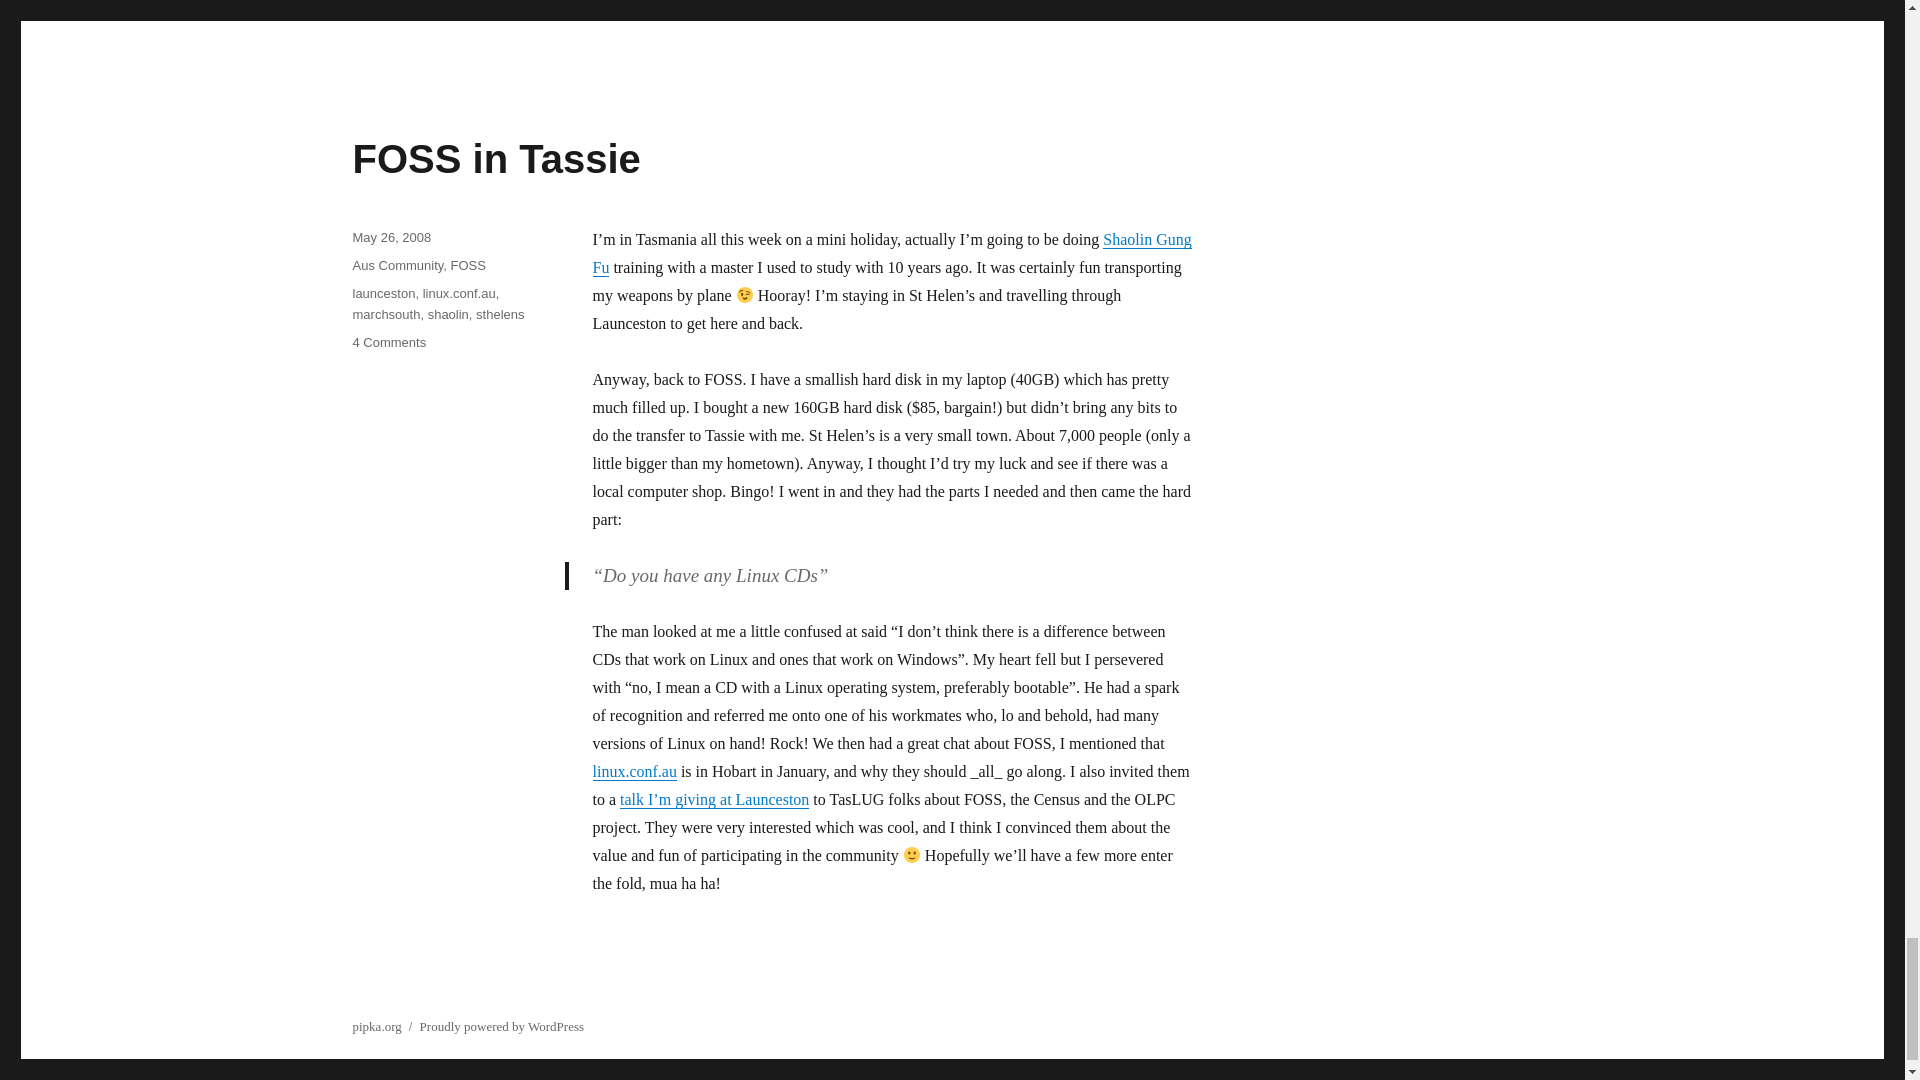 The width and height of the screenshot is (1920, 1080). I want to click on linux.conf.au, so click(388, 342).